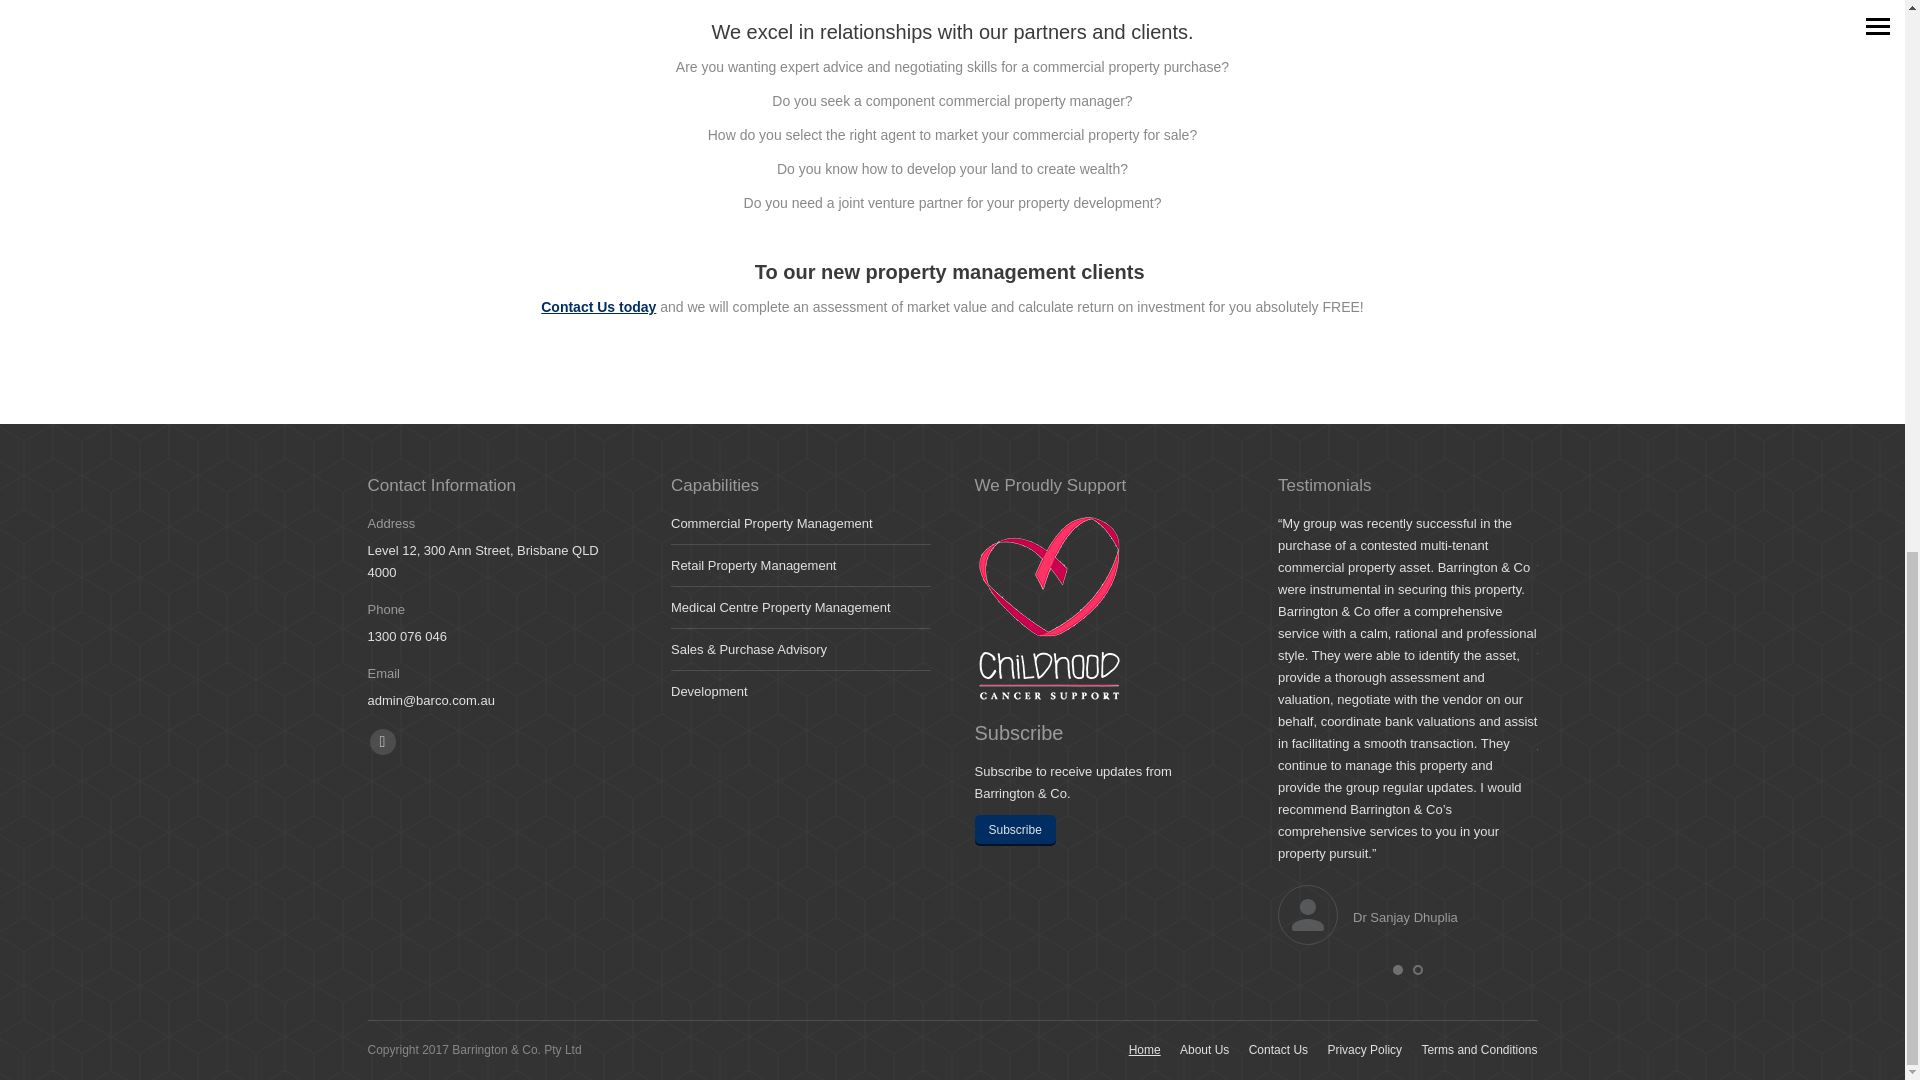 The width and height of the screenshot is (1920, 1080). Describe the element at coordinates (752, 566) in the screenshot. I see `Retail Property Management` at that location.